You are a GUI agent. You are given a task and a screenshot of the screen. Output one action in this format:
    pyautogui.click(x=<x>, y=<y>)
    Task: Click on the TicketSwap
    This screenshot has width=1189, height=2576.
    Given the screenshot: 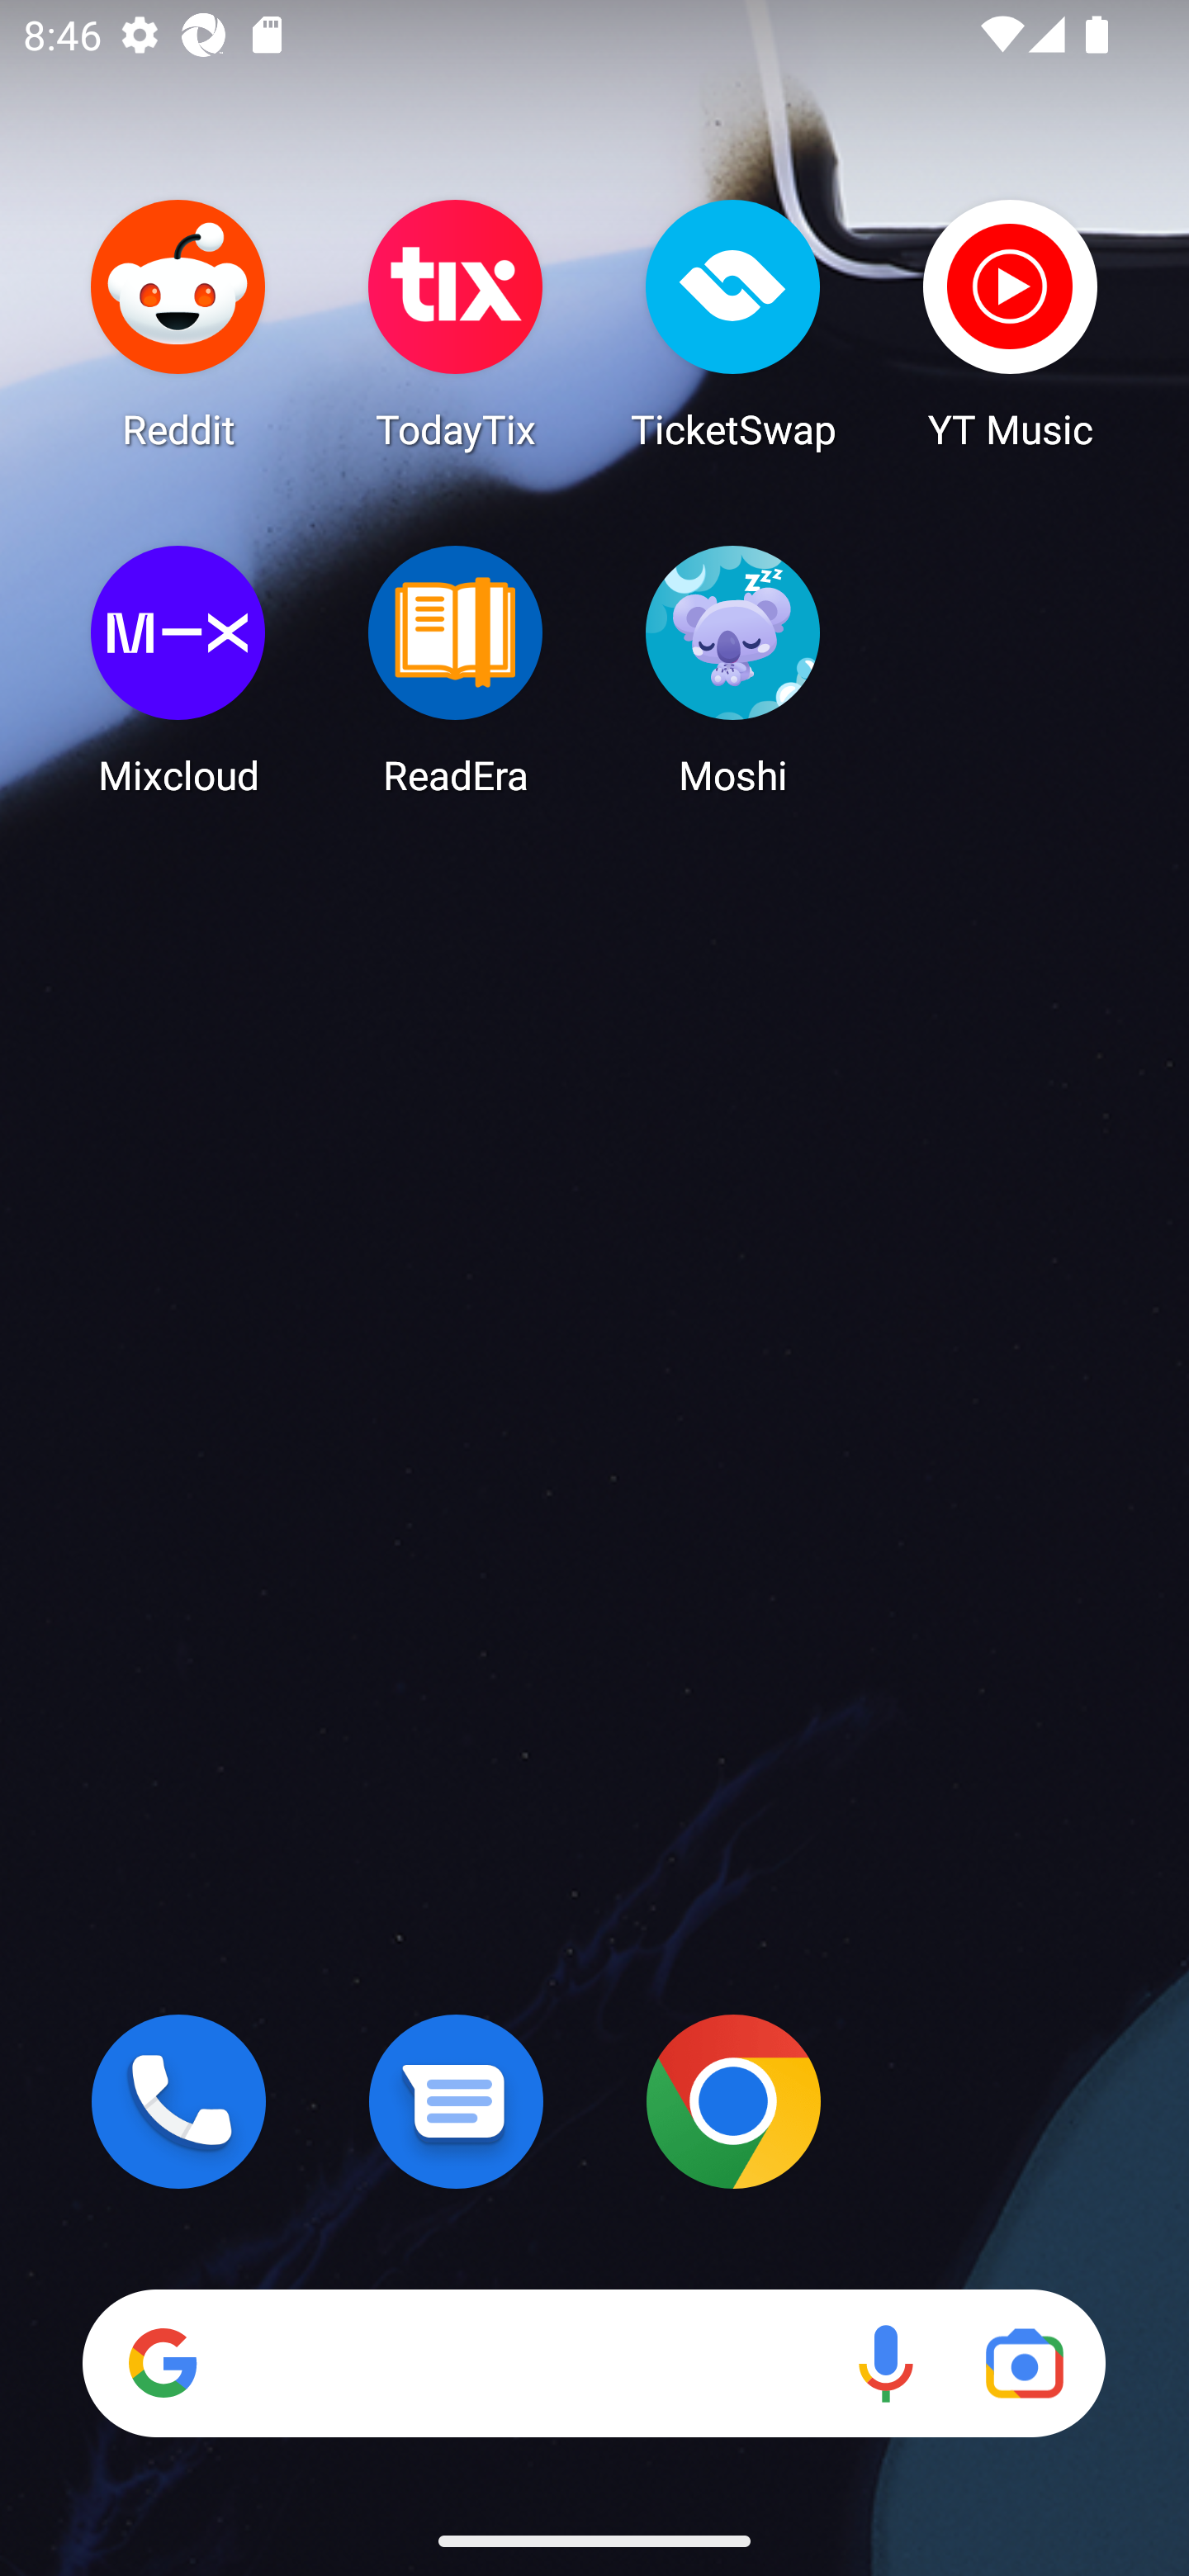 What is the action you would take?
    pyautogui.click(x=733, y=324)
    